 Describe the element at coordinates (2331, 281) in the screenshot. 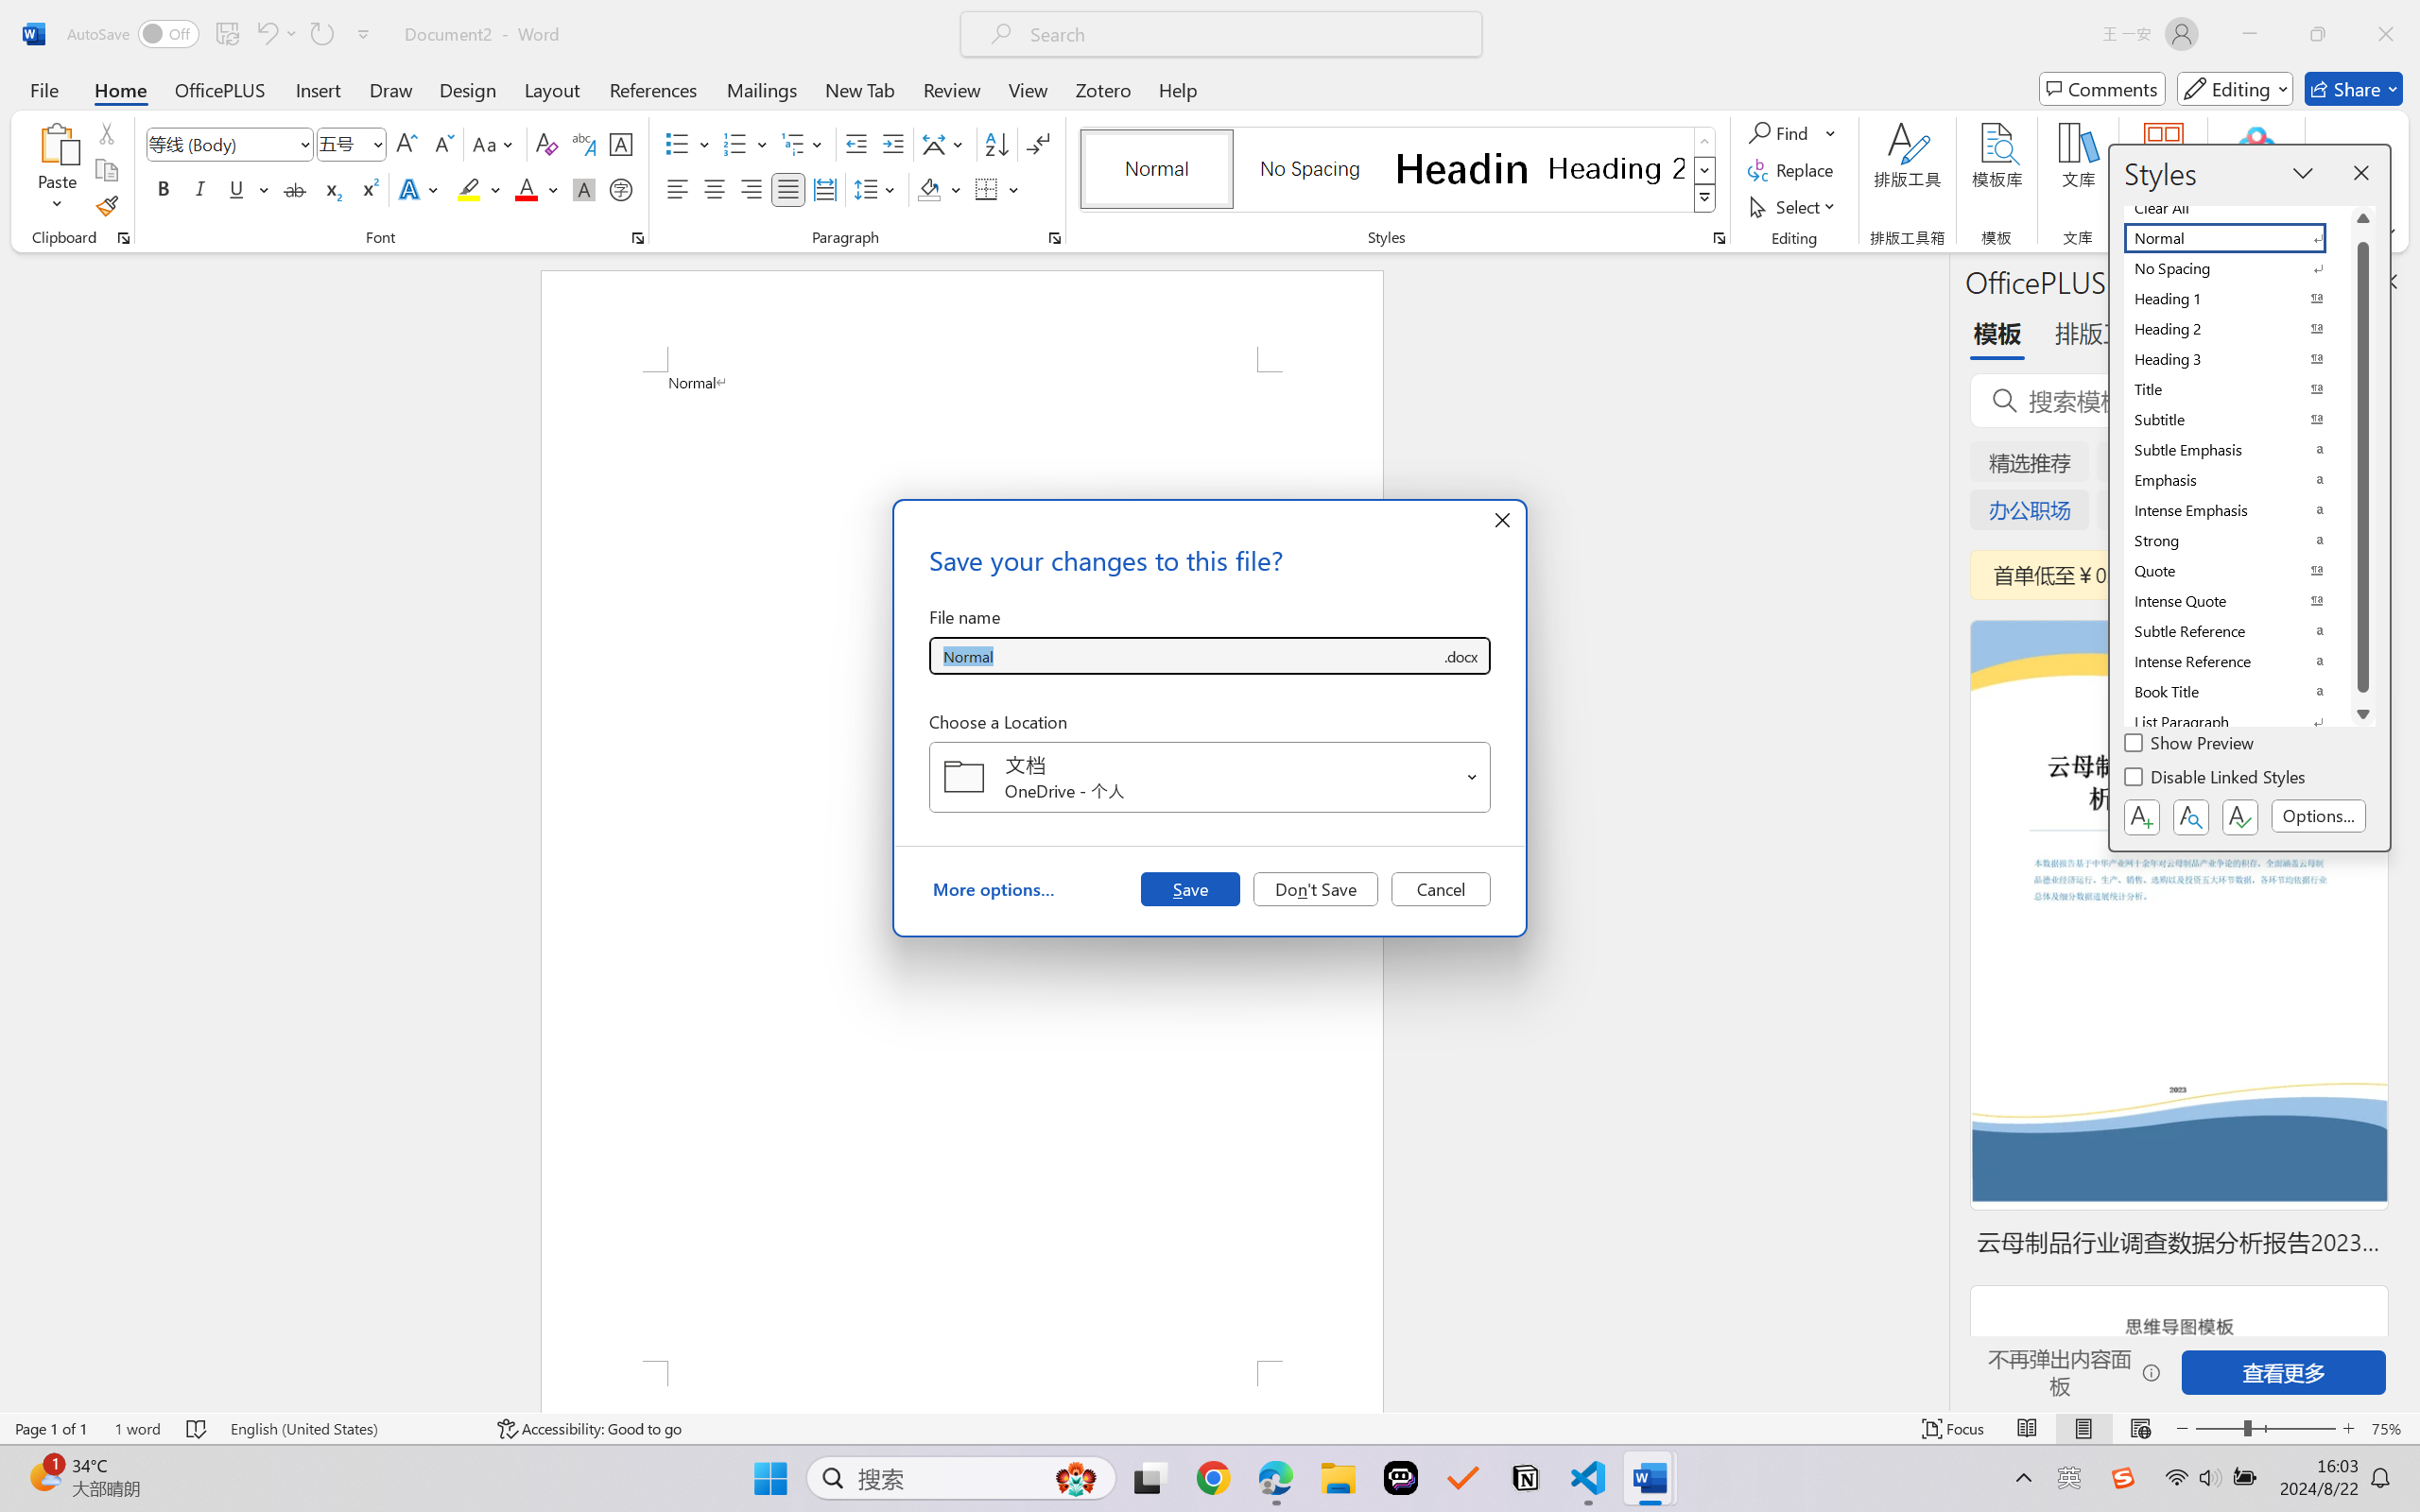

I see `Task Pane Options` at that location.